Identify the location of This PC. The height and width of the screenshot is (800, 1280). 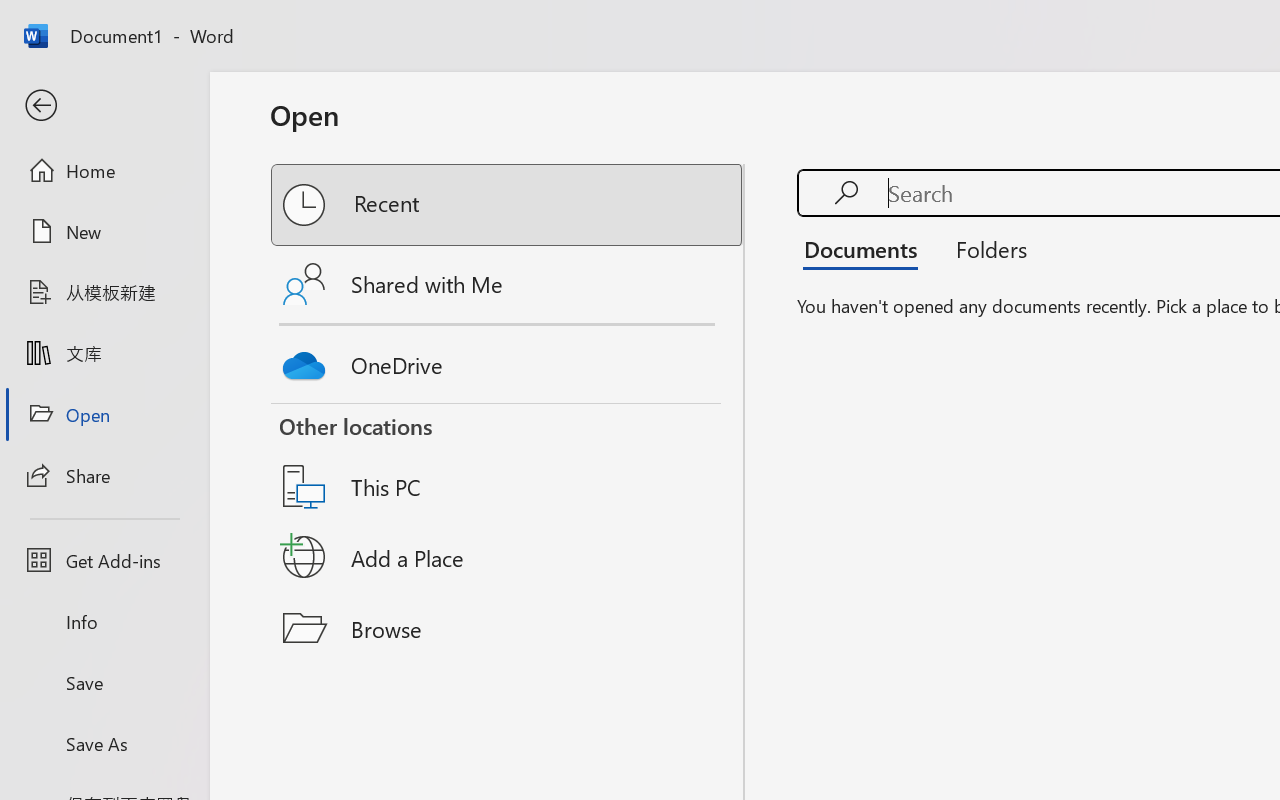
(508, 461).